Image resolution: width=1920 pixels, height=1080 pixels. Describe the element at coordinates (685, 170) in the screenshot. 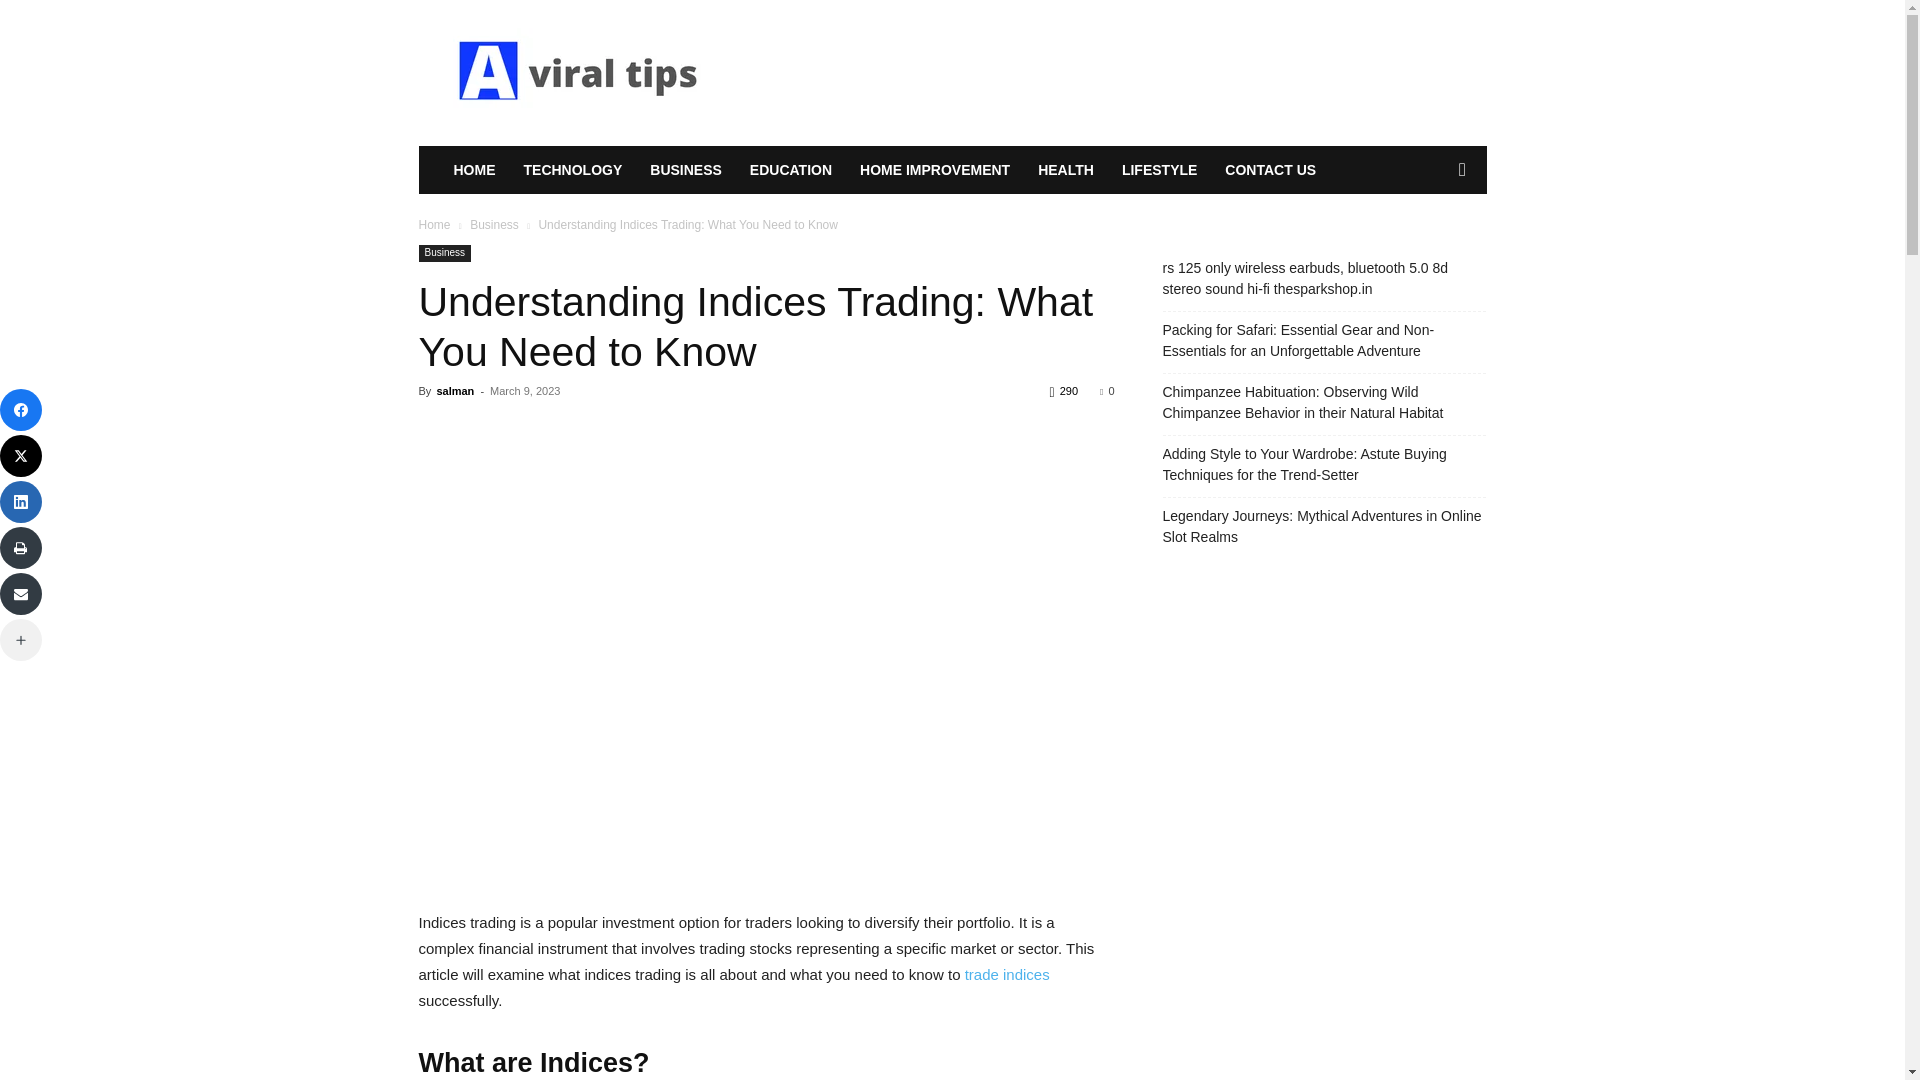

I see `BUSINESS` at that location.